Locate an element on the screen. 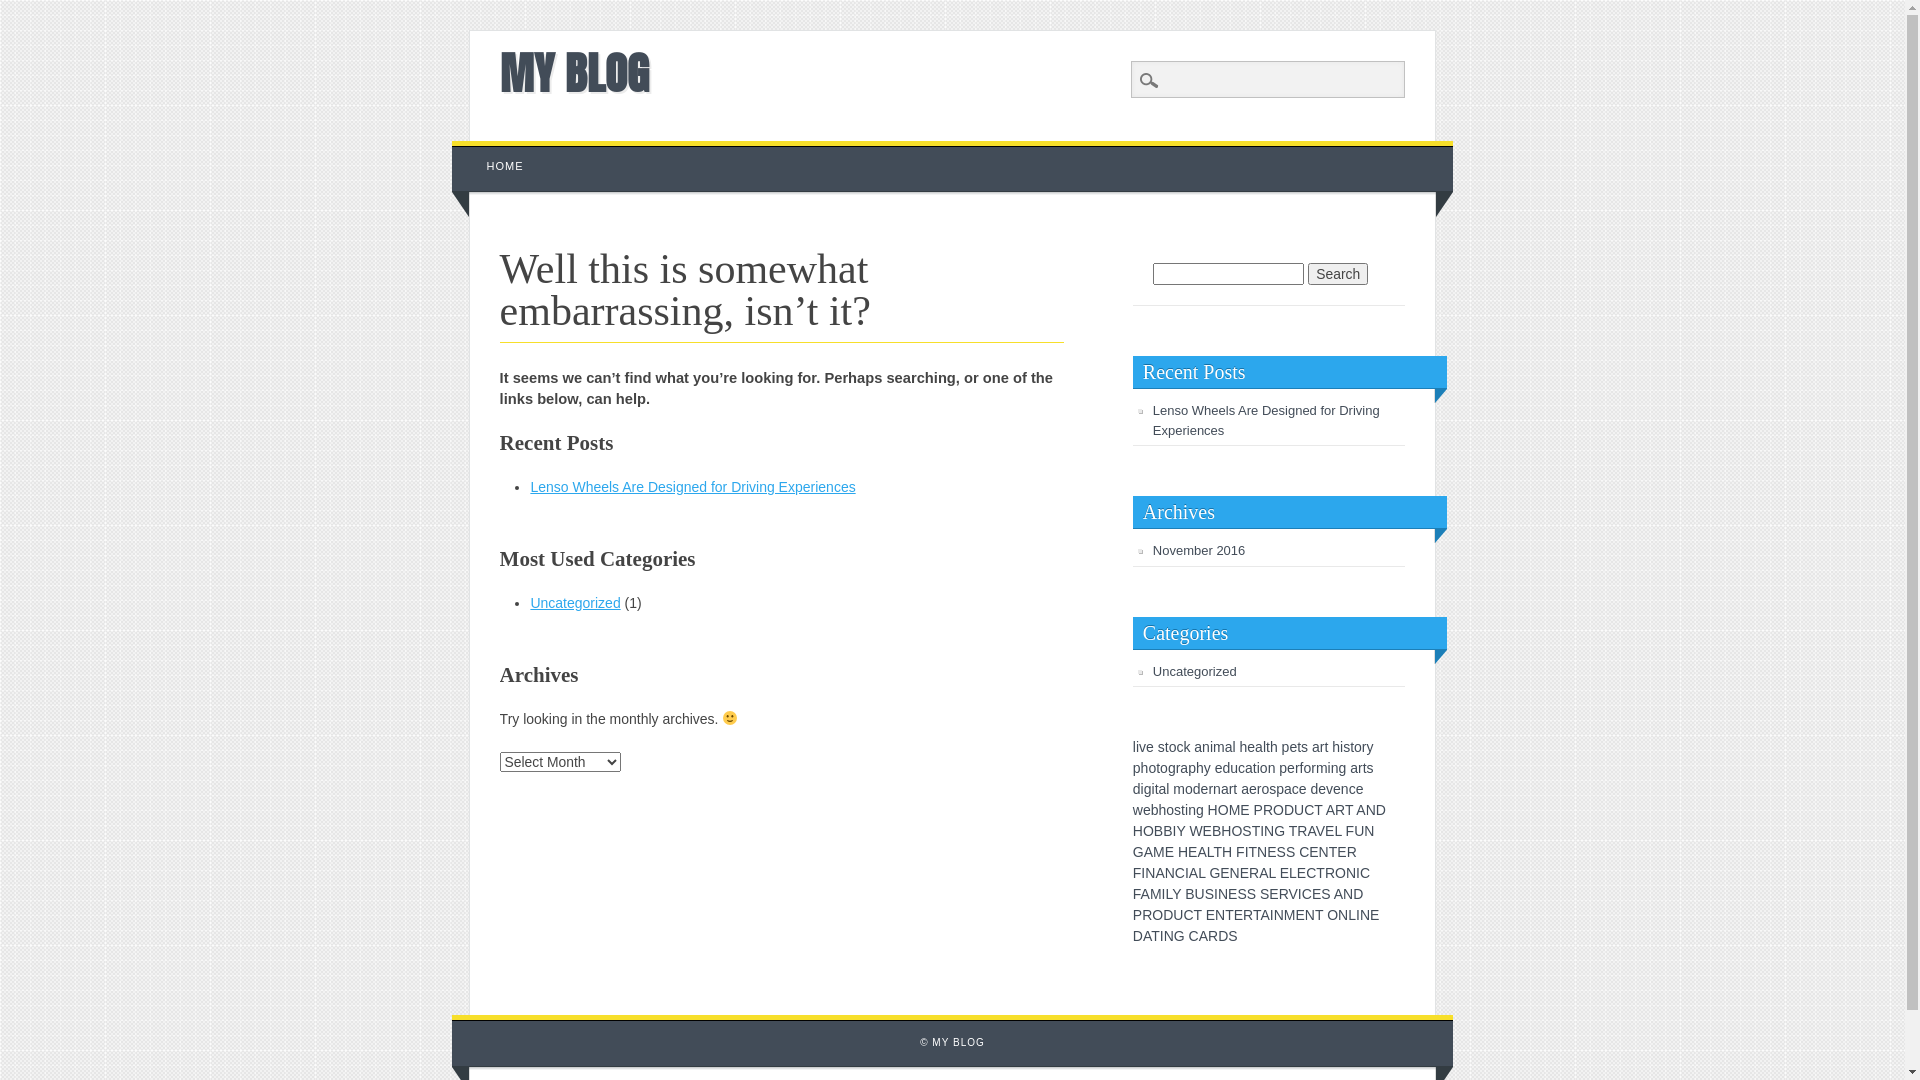 Image resolution: width=1920 pixels, height=1080 pixels. e is located at coordinates (1303, 789).